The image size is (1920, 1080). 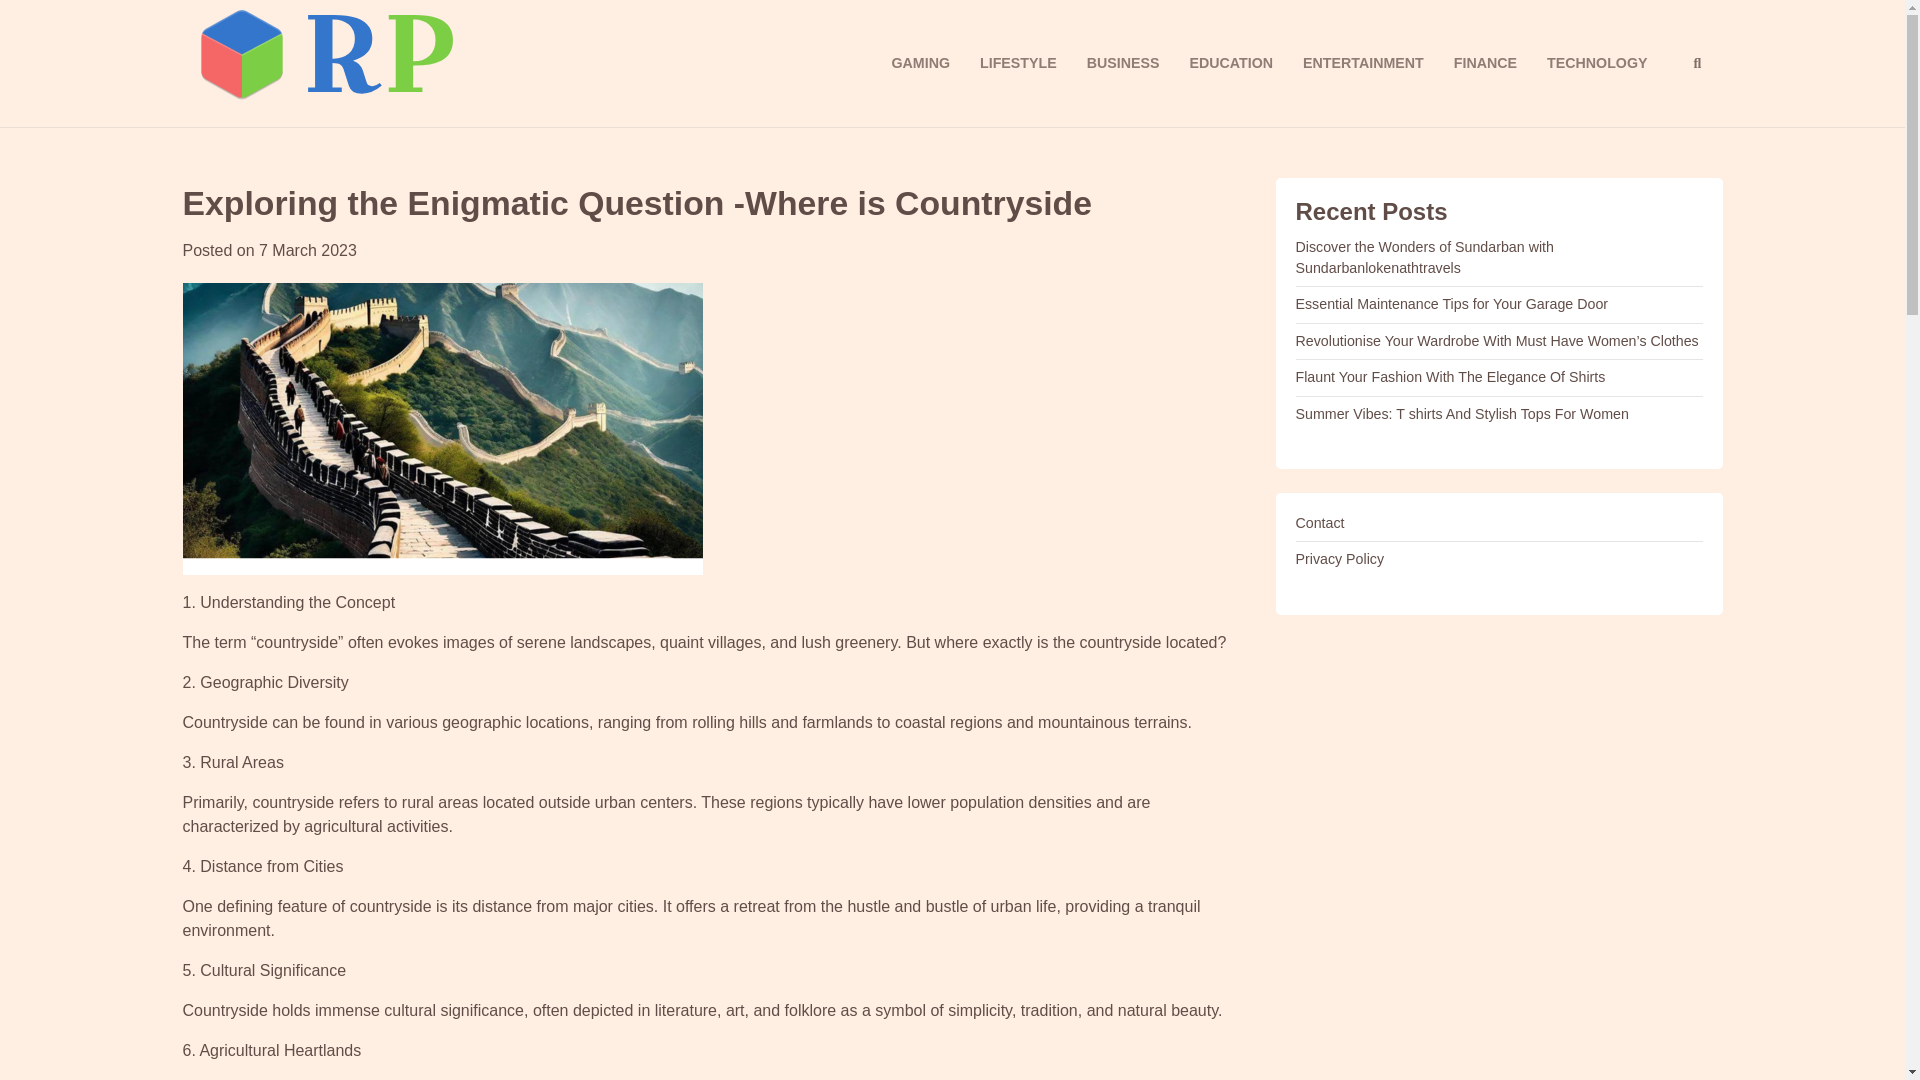 What do you see at coordinates (1320, 523) in the screenshot?
I see `Contact` at bounding box center [1320, 523].